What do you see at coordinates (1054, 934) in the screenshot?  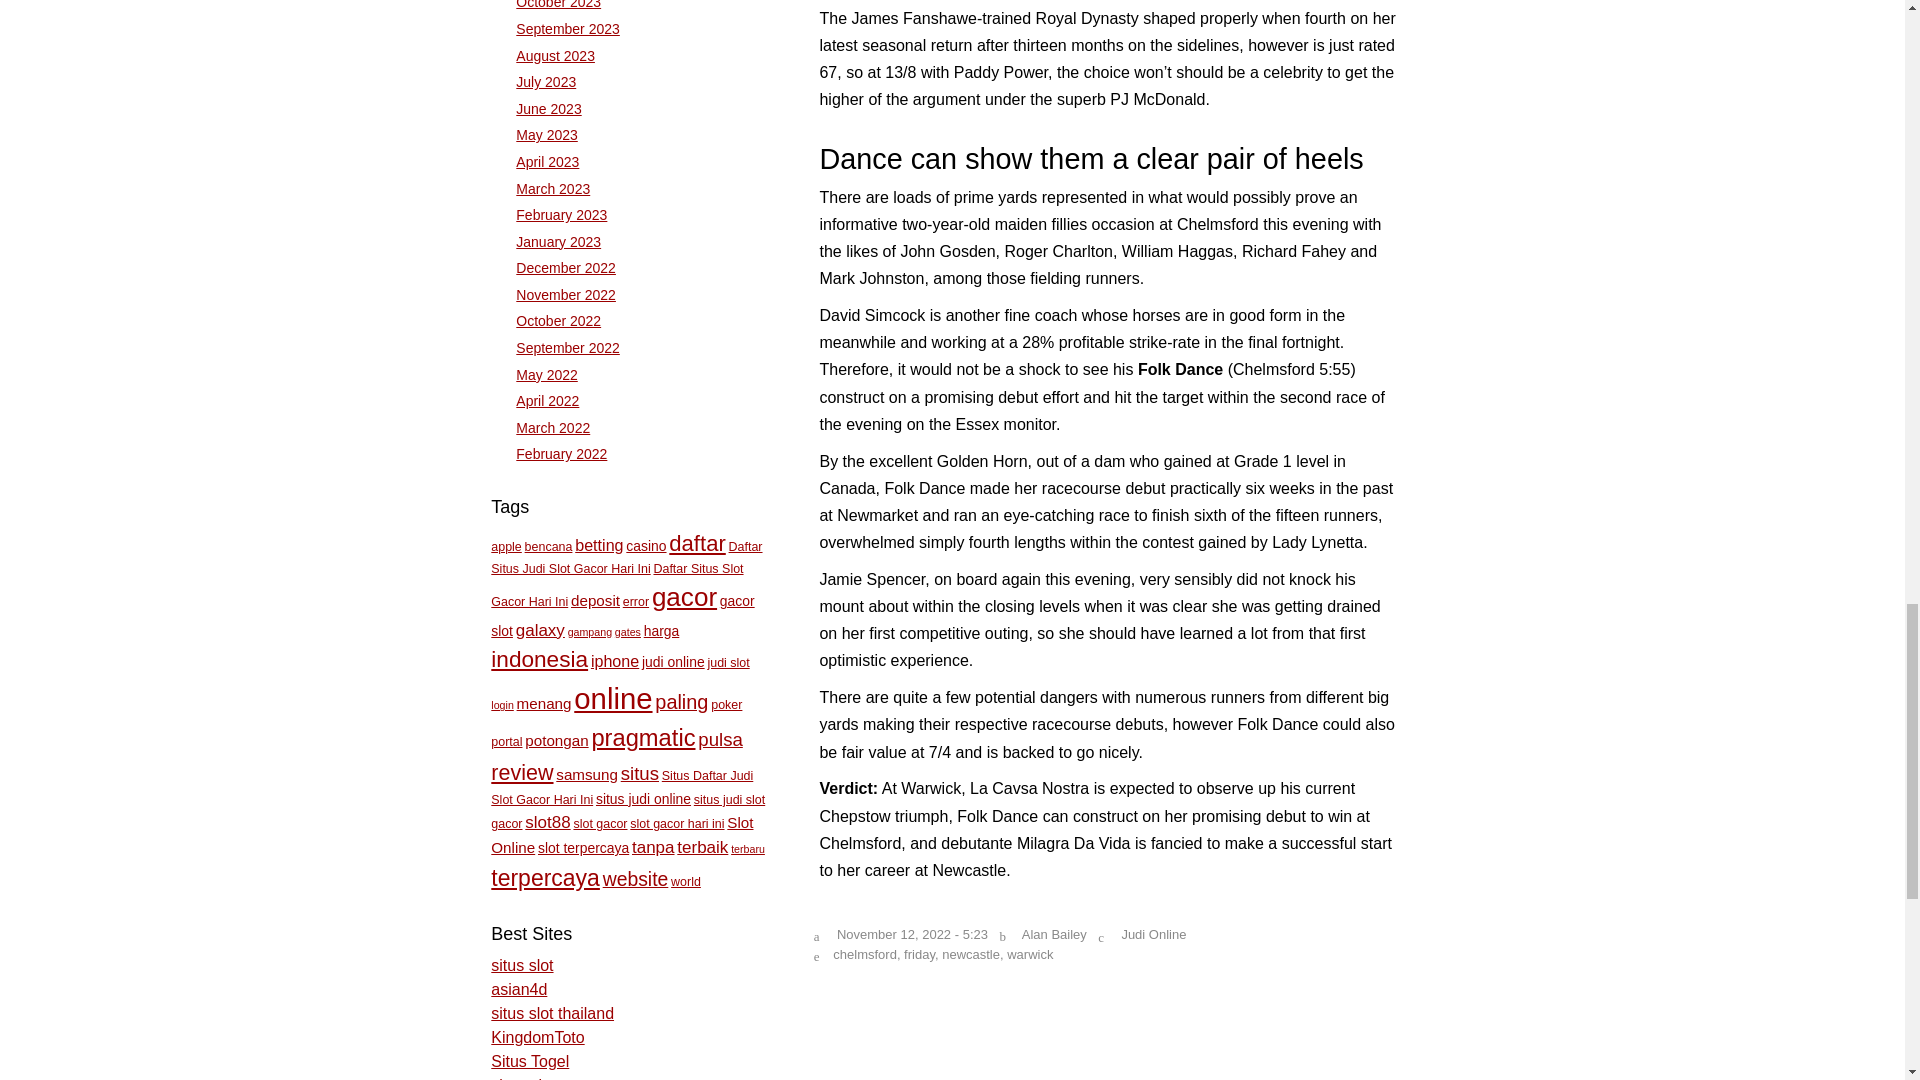 I see `Posts by Alan Bailey` at bounding box center [1054, 934].